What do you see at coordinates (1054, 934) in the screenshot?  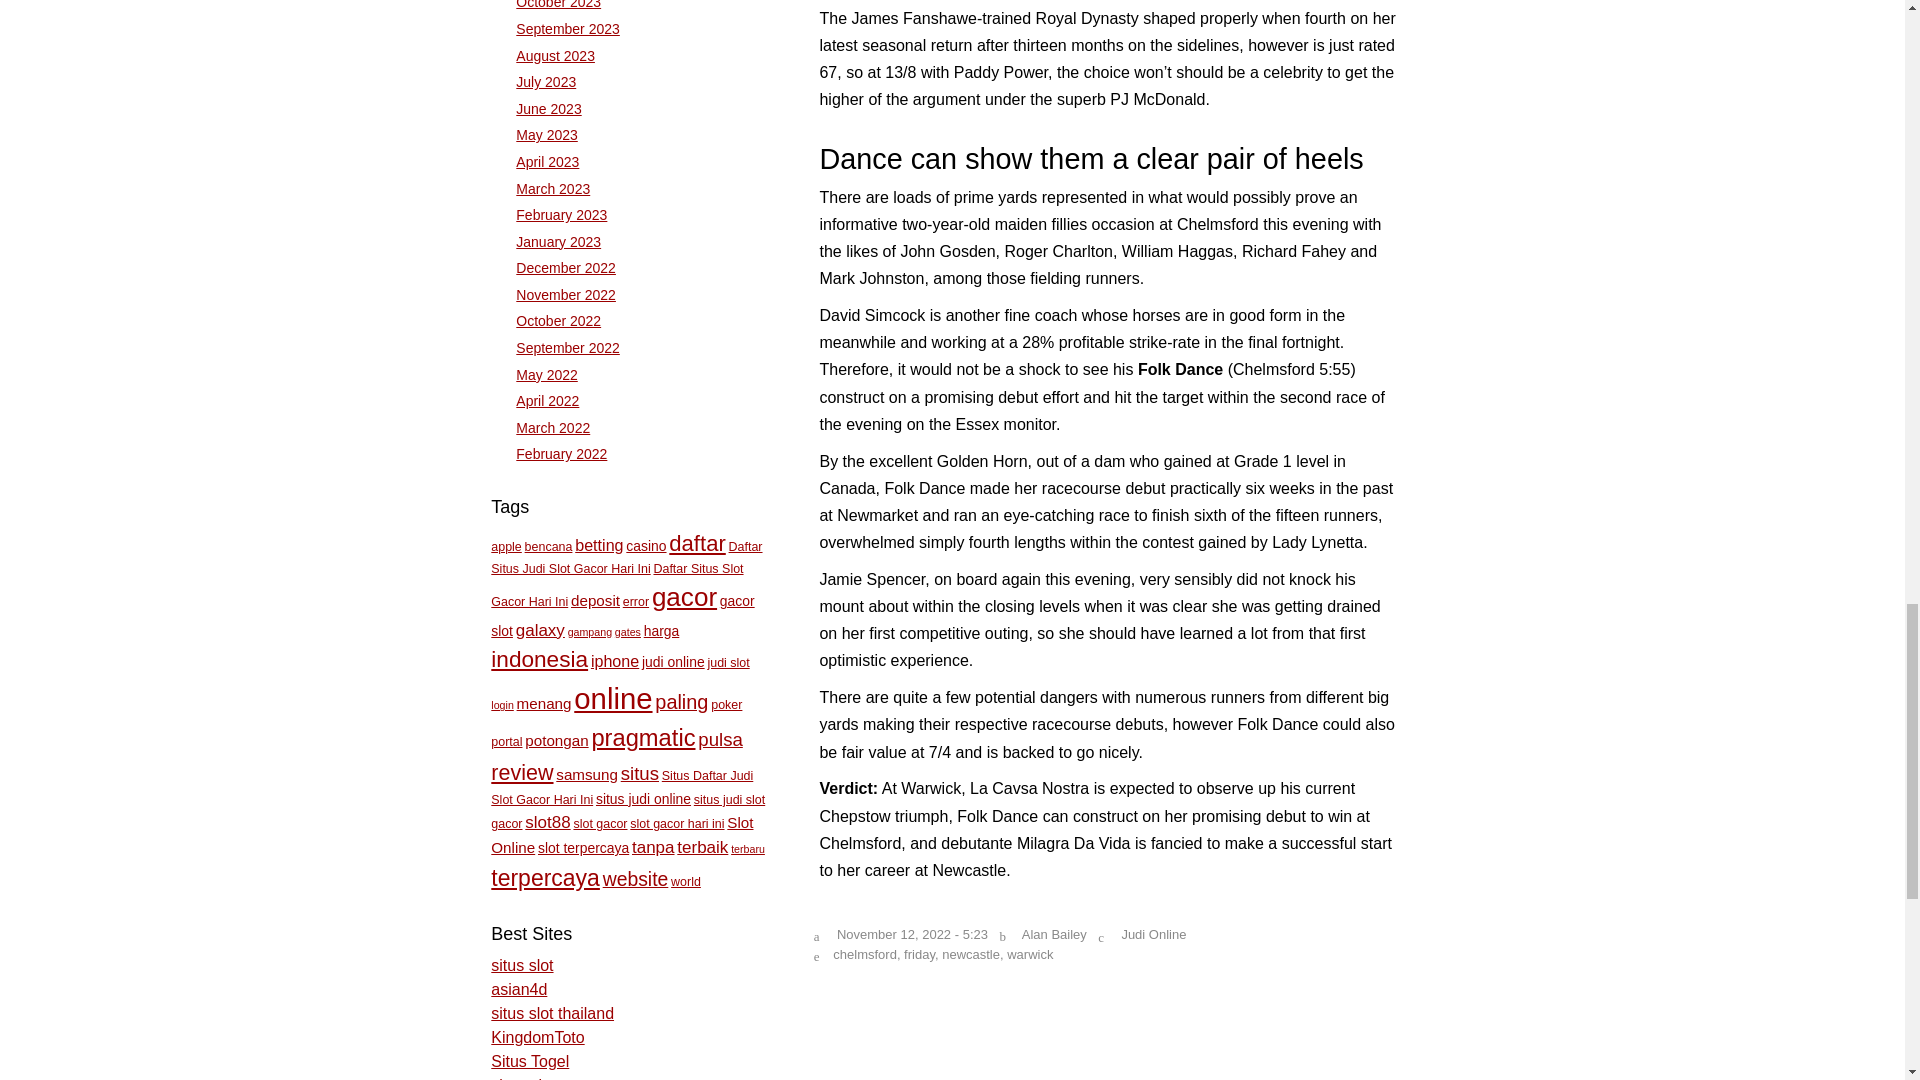 I see `Posts by Alan Bailey` at bounding box center [1054, 934].